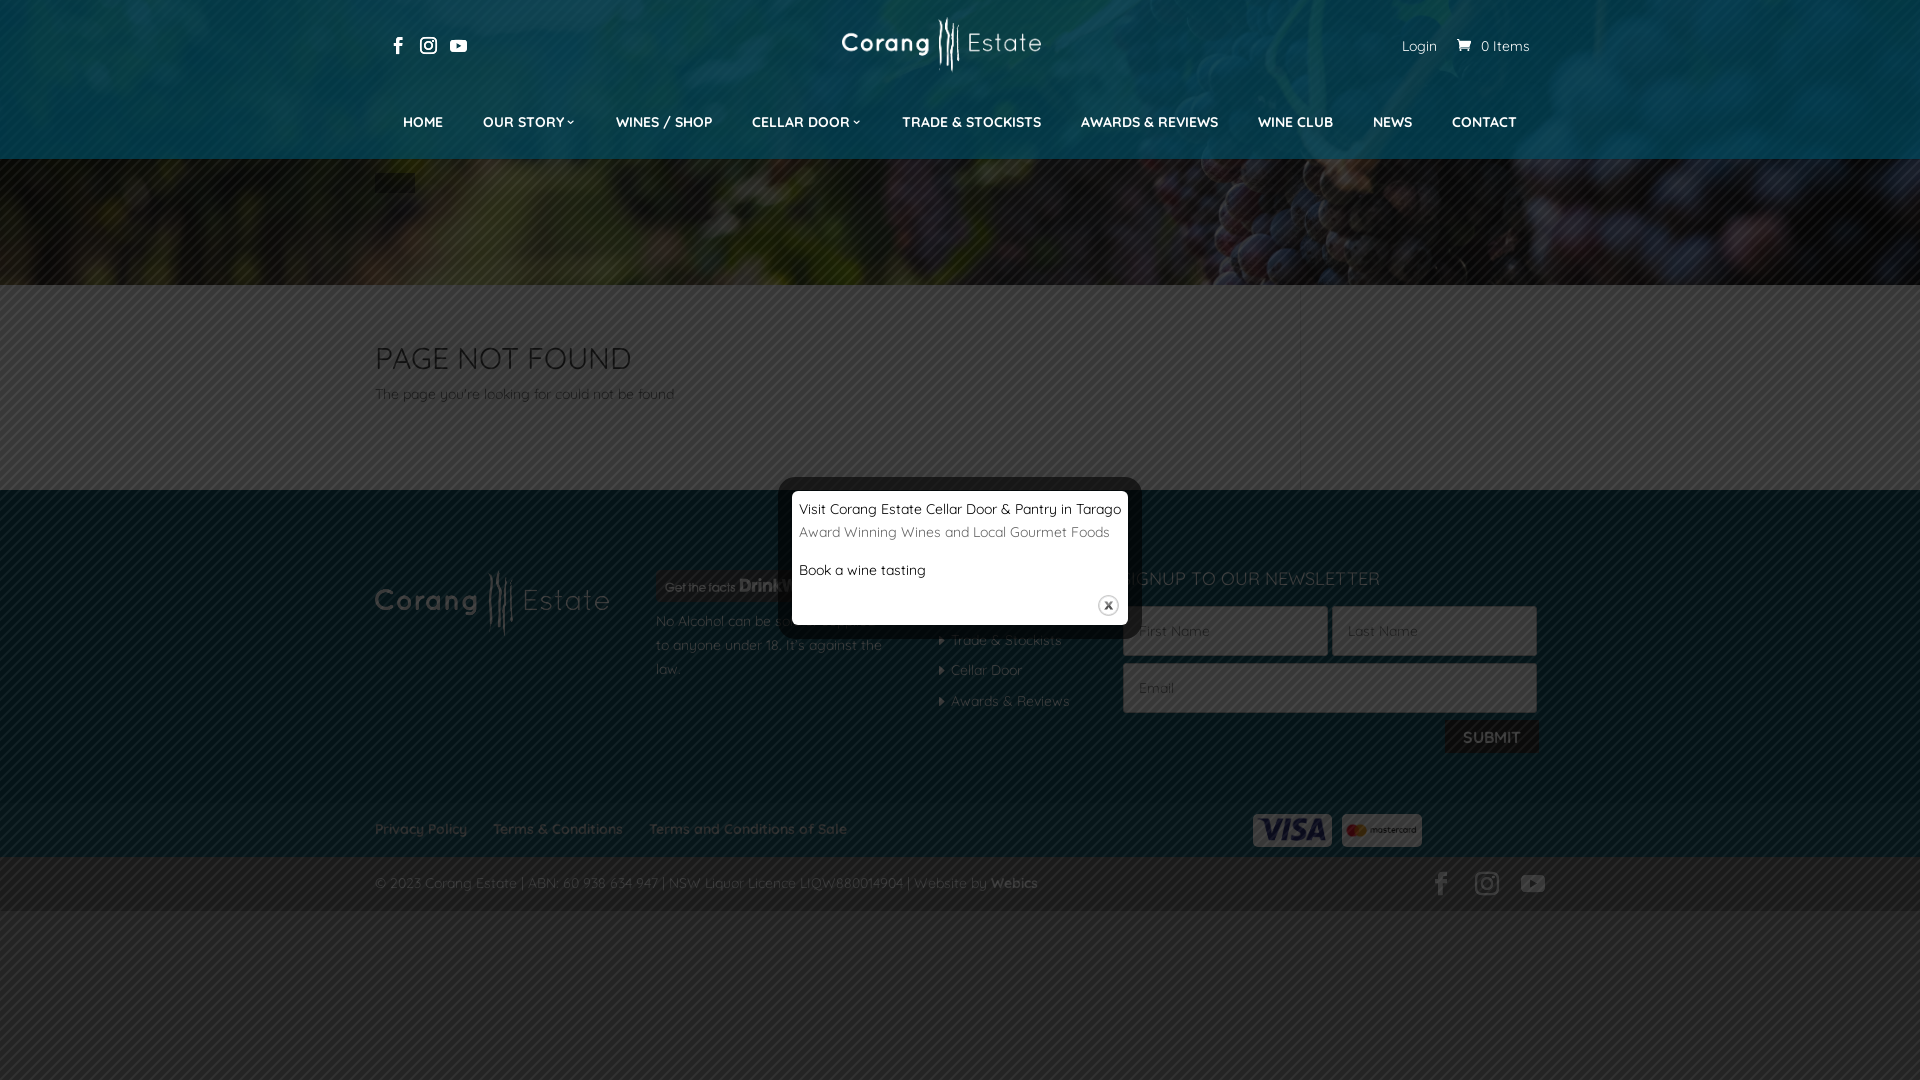 This screenshot has height=1080, width=1920. I want to click on Webics, so click(1014, 883).